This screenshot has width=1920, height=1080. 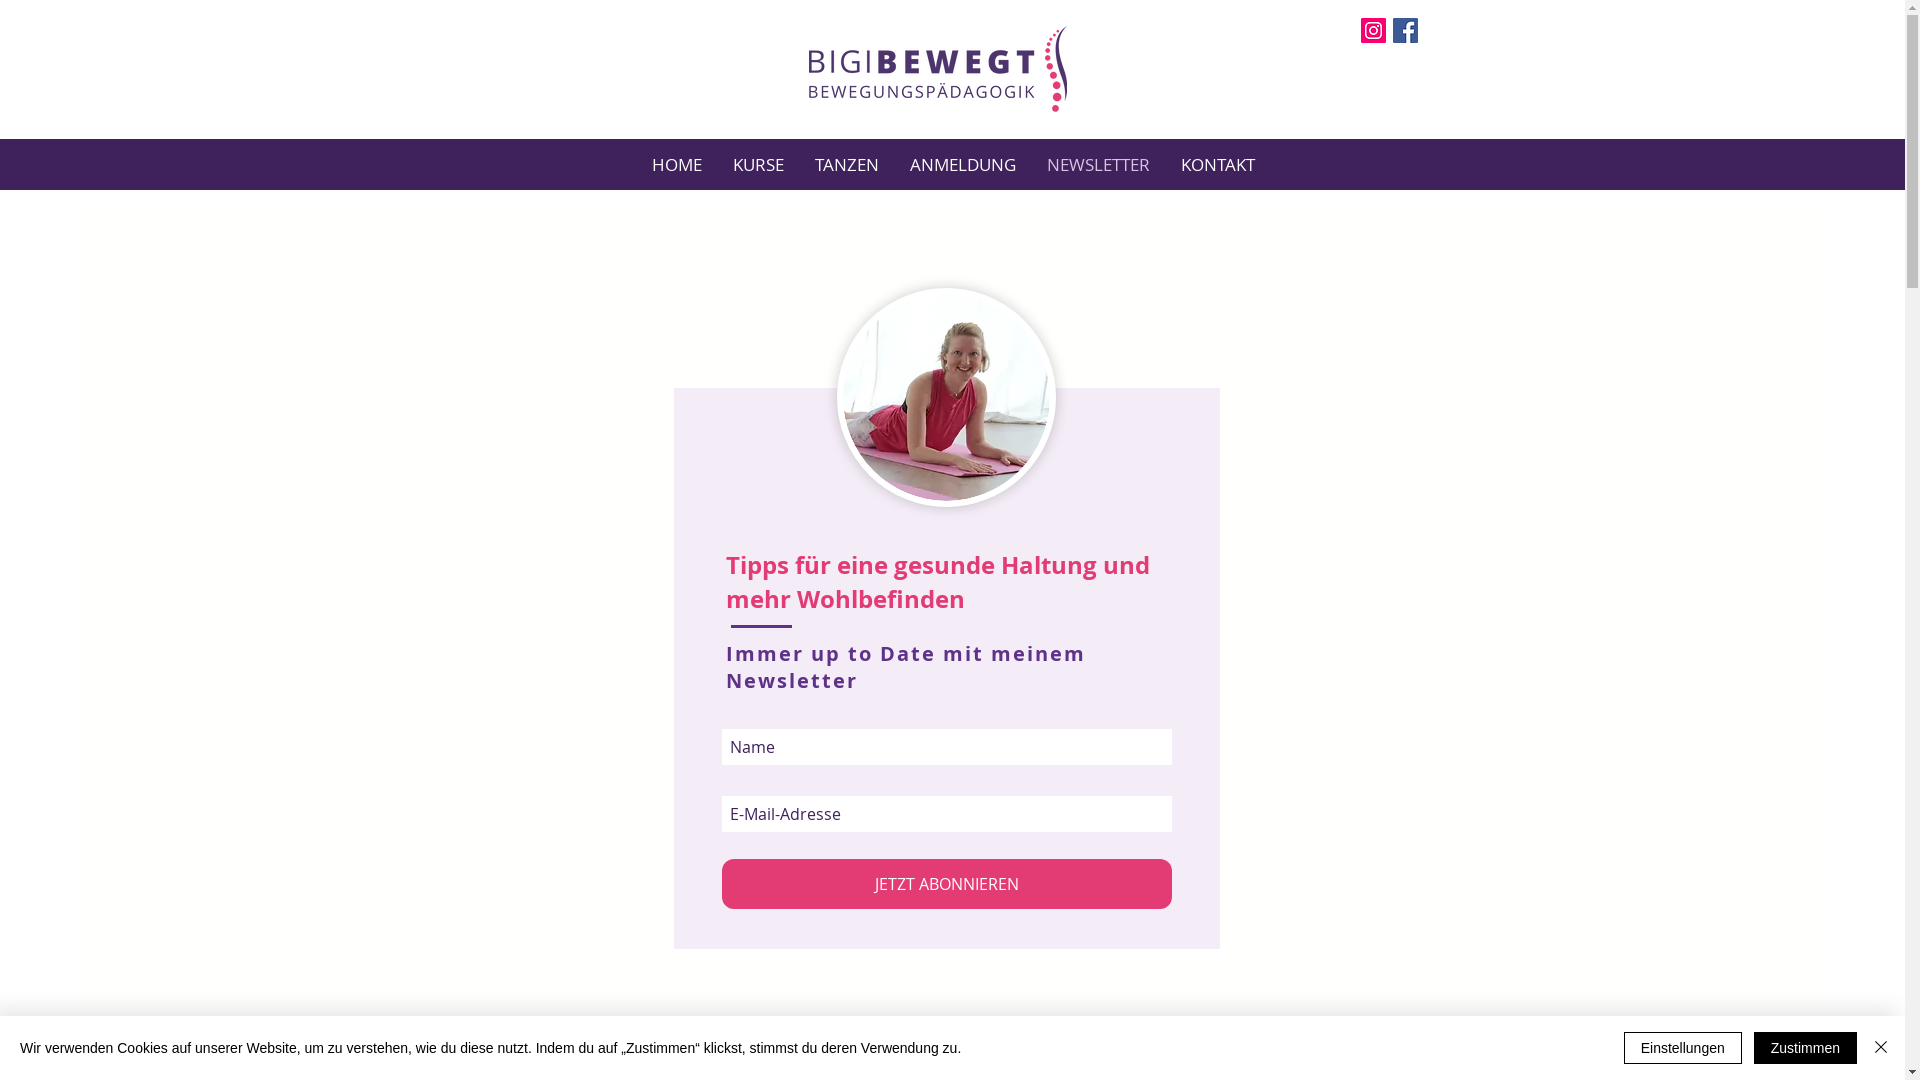 What do you see at coordinates (1216, 164) in the screenshot?
I see `KONTAKT` at bounding box center [1216, 164].